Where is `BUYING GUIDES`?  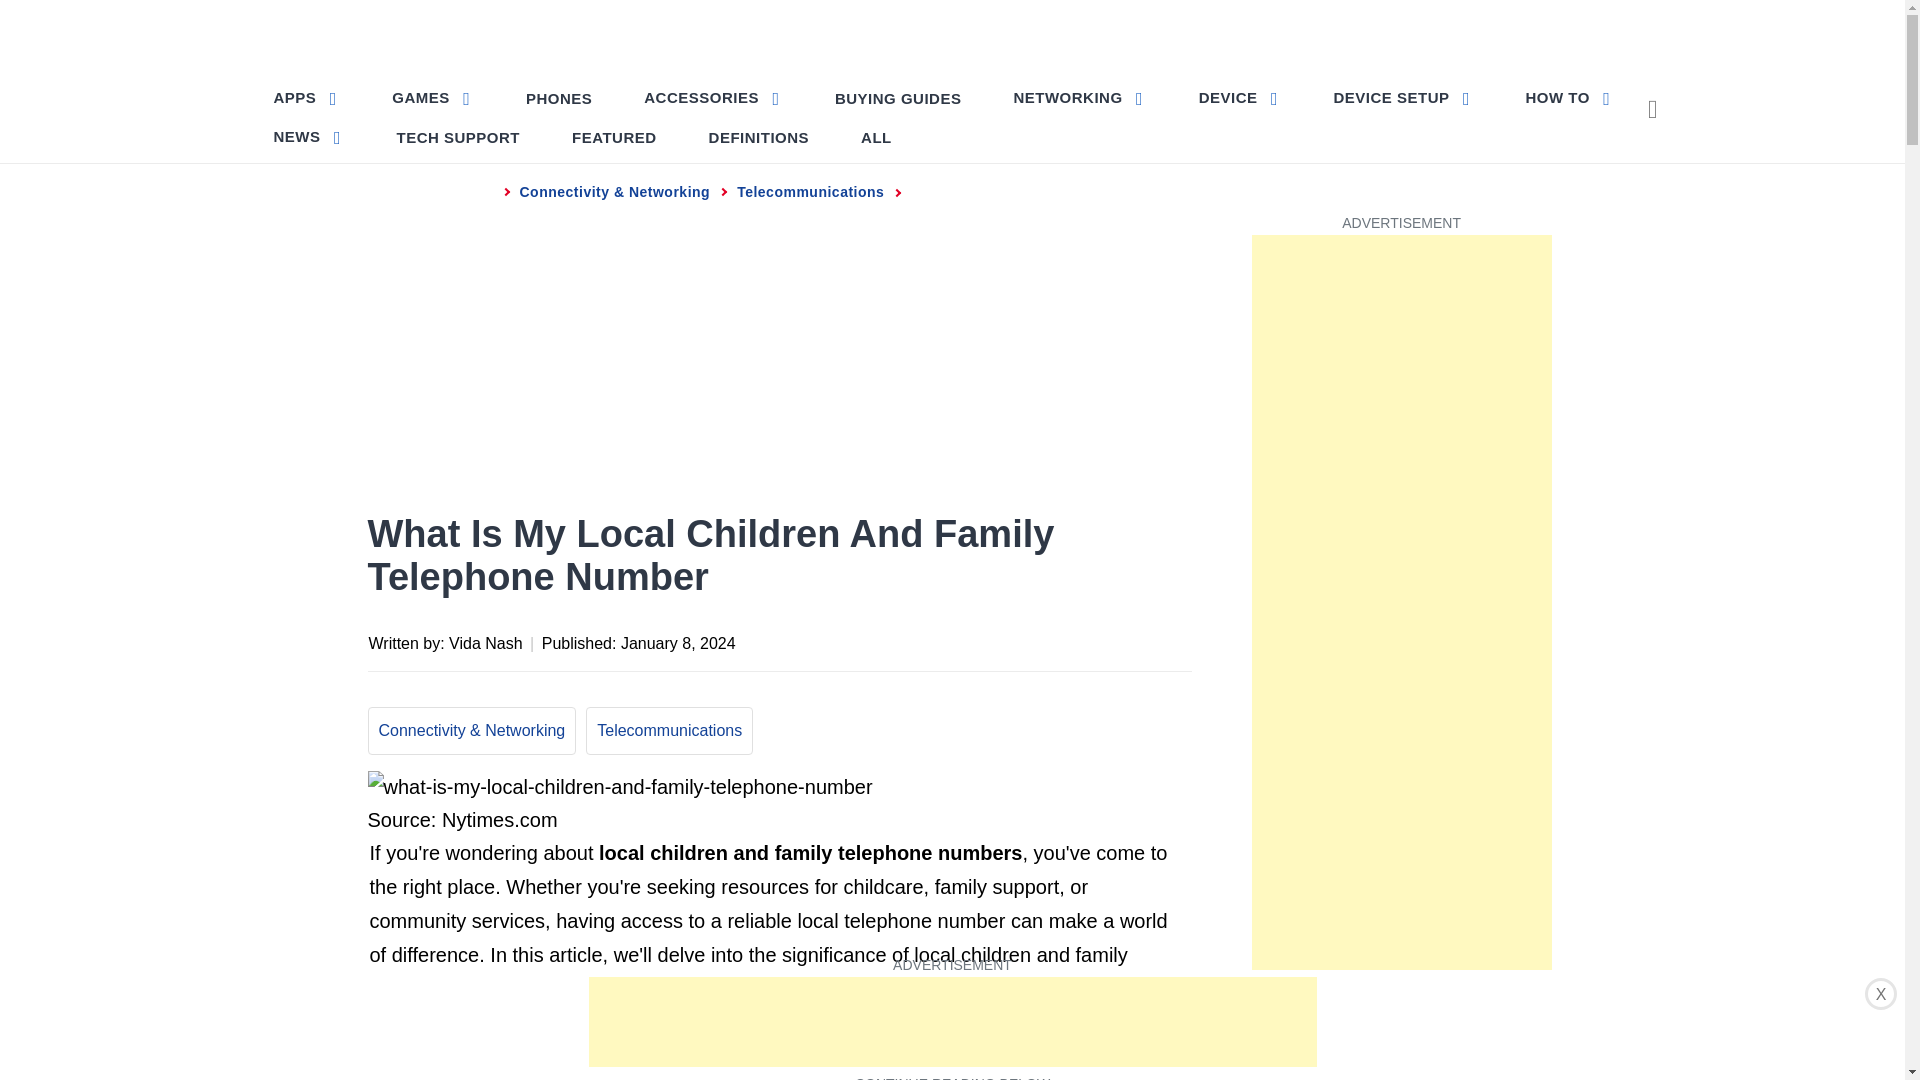 BUYING GUIDES is located at coordinates (898, 98).